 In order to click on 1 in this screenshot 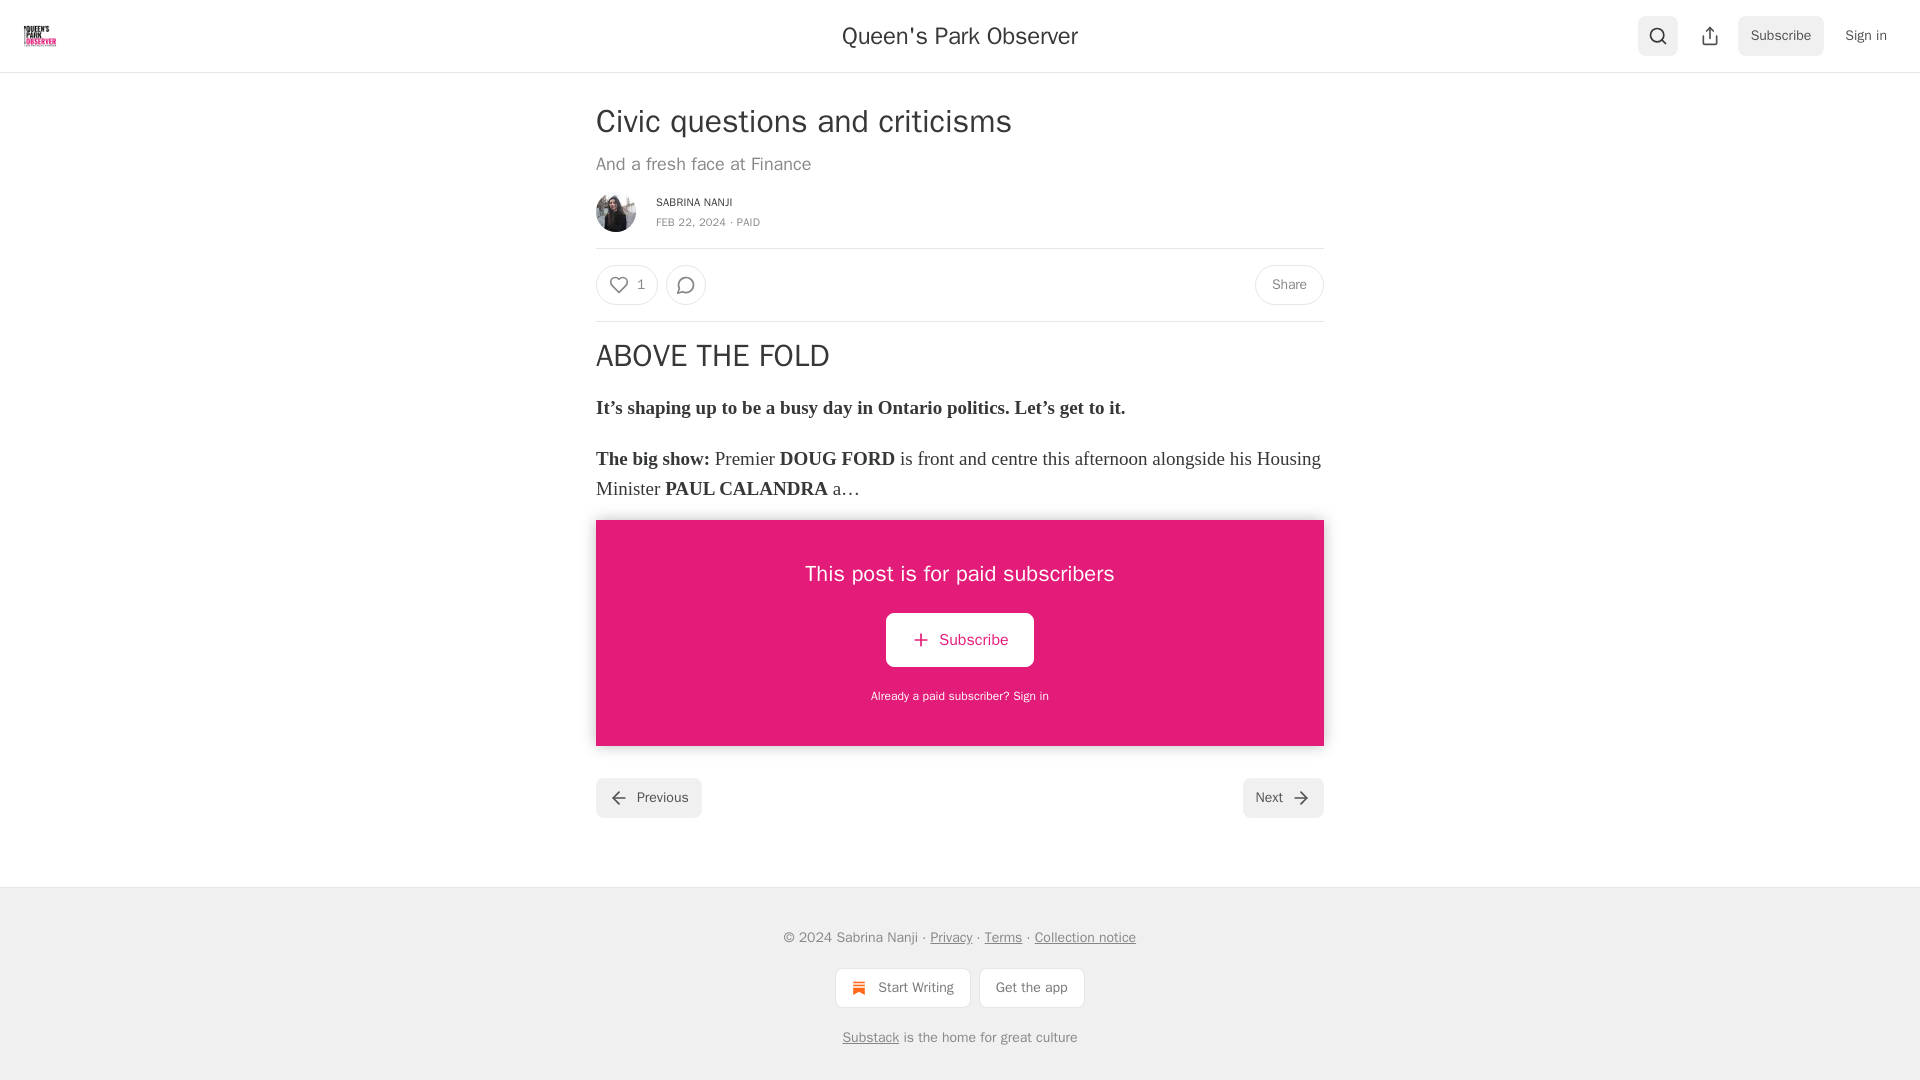, I will do `click(626, 284)`.